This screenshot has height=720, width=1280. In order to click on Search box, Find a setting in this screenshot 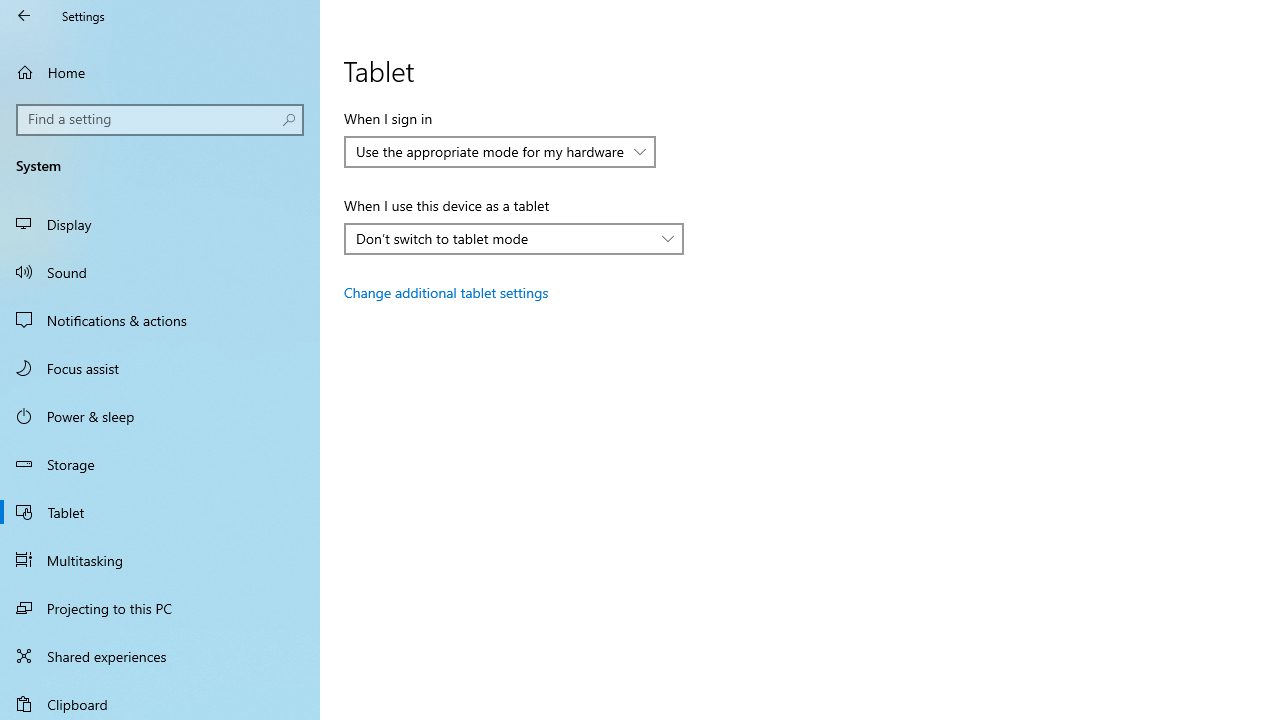, I will do `click(160, 120)`.